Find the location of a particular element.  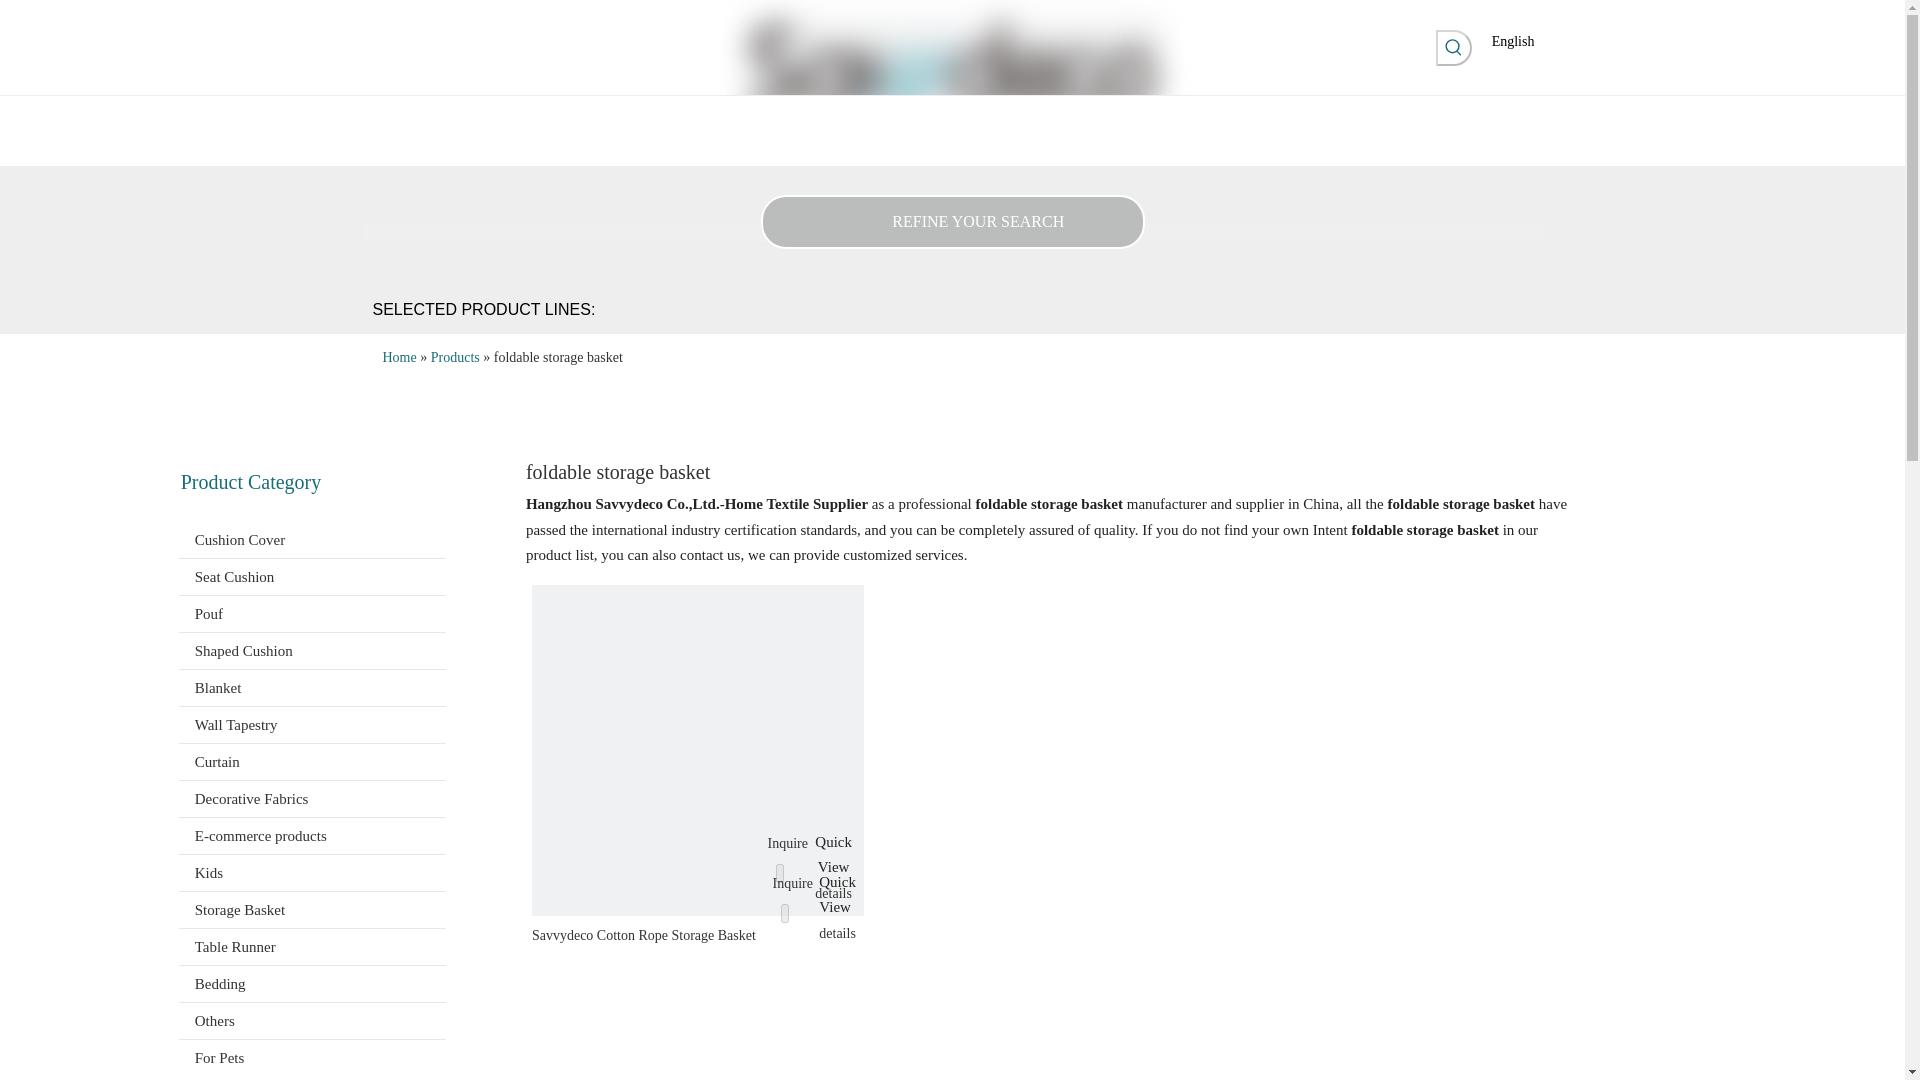

Shaped Cushion is located at coordinates (312, 650).